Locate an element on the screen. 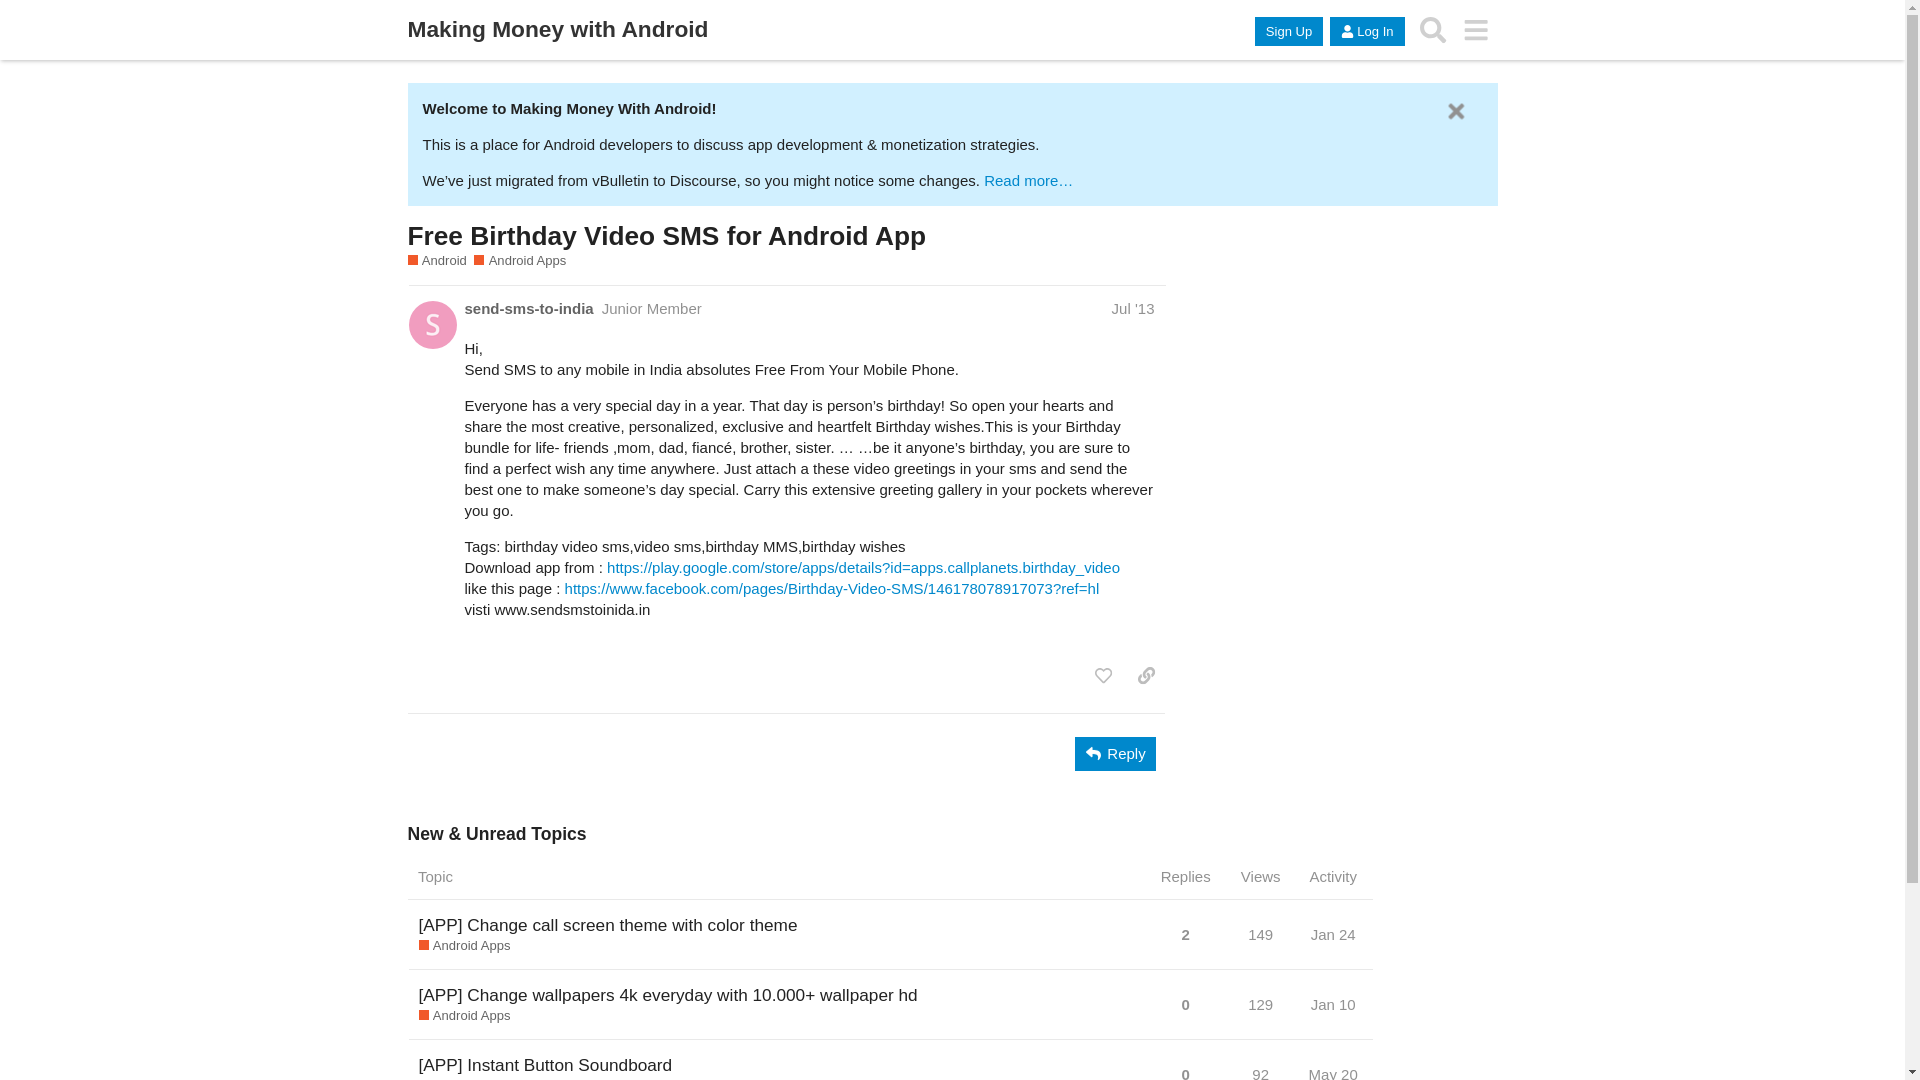  Android Apps is located at coordinates (520, 260).